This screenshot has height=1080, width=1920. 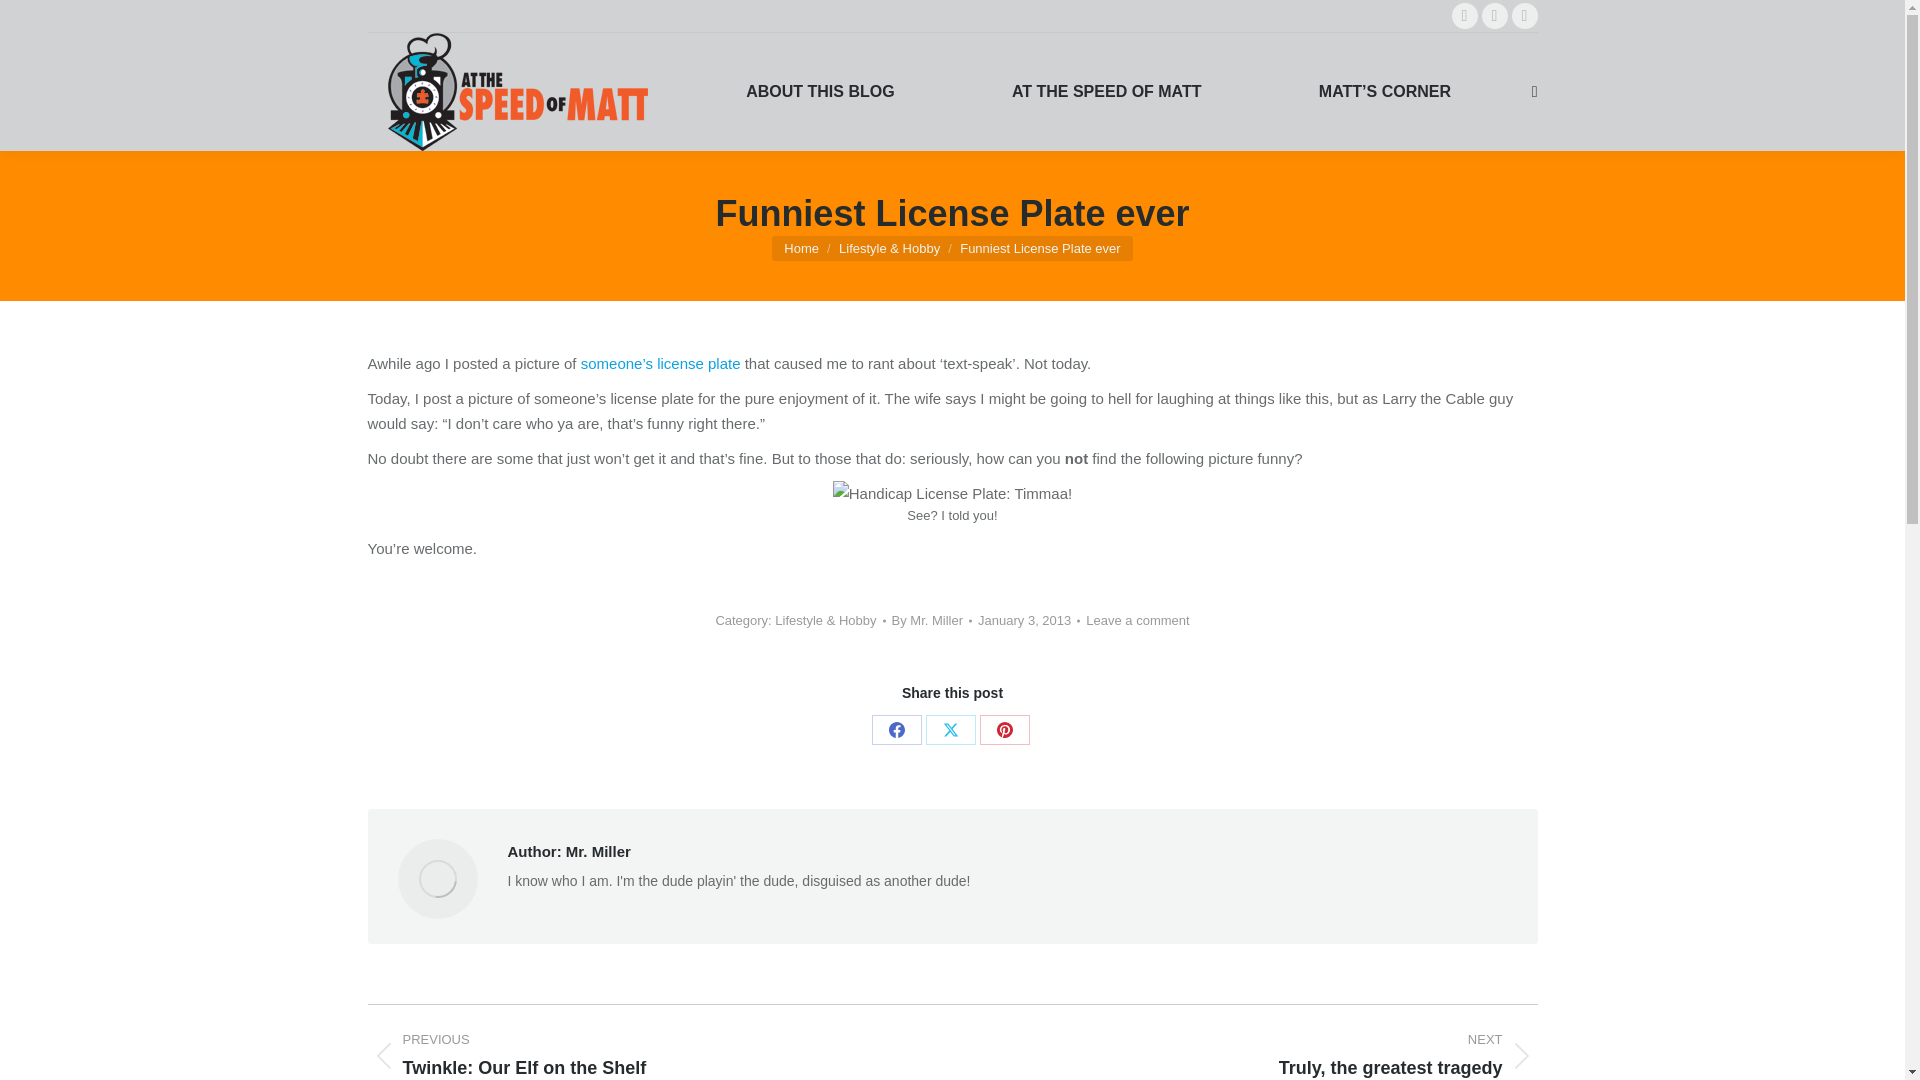 What do you see at coordinates (1464, 16) in the screenshot?
I see `X page opens in new window` at bounding box center [1464, 16].